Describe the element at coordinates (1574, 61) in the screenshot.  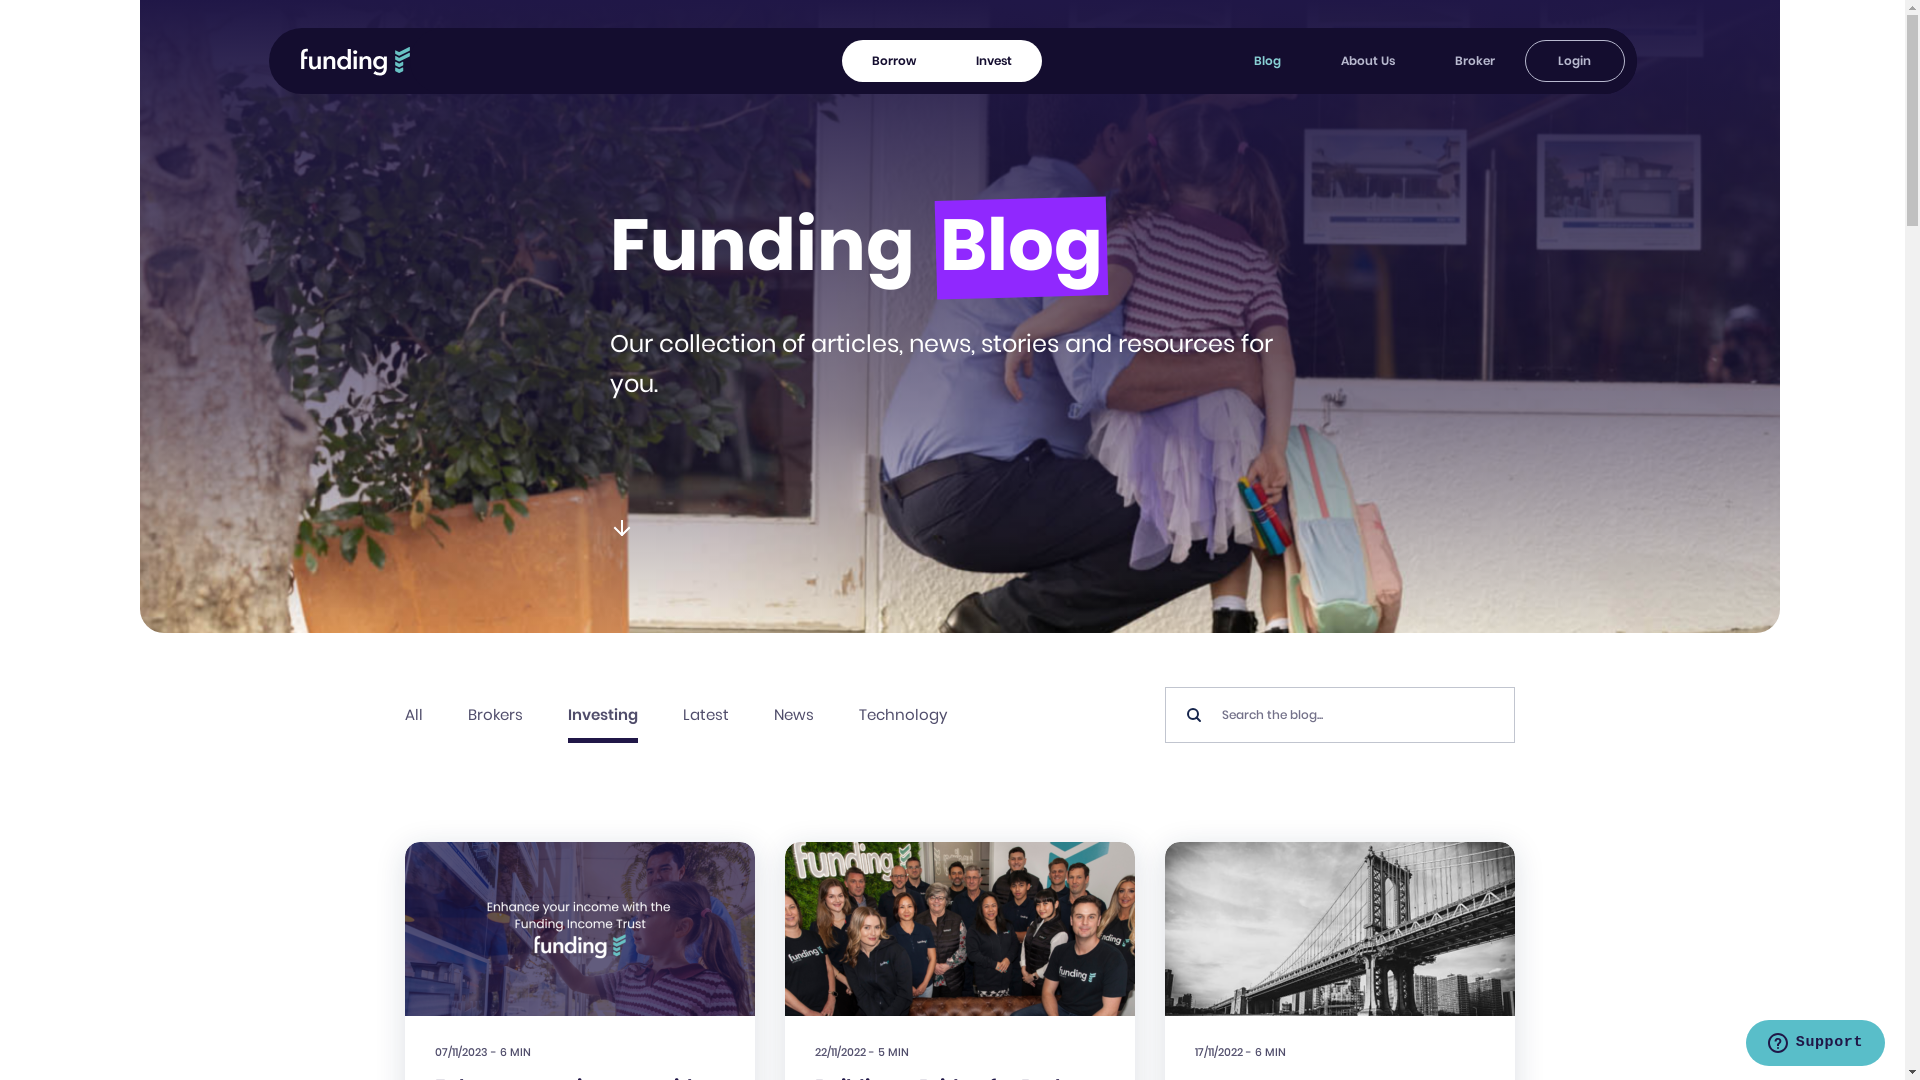
I see `Login` at that location.